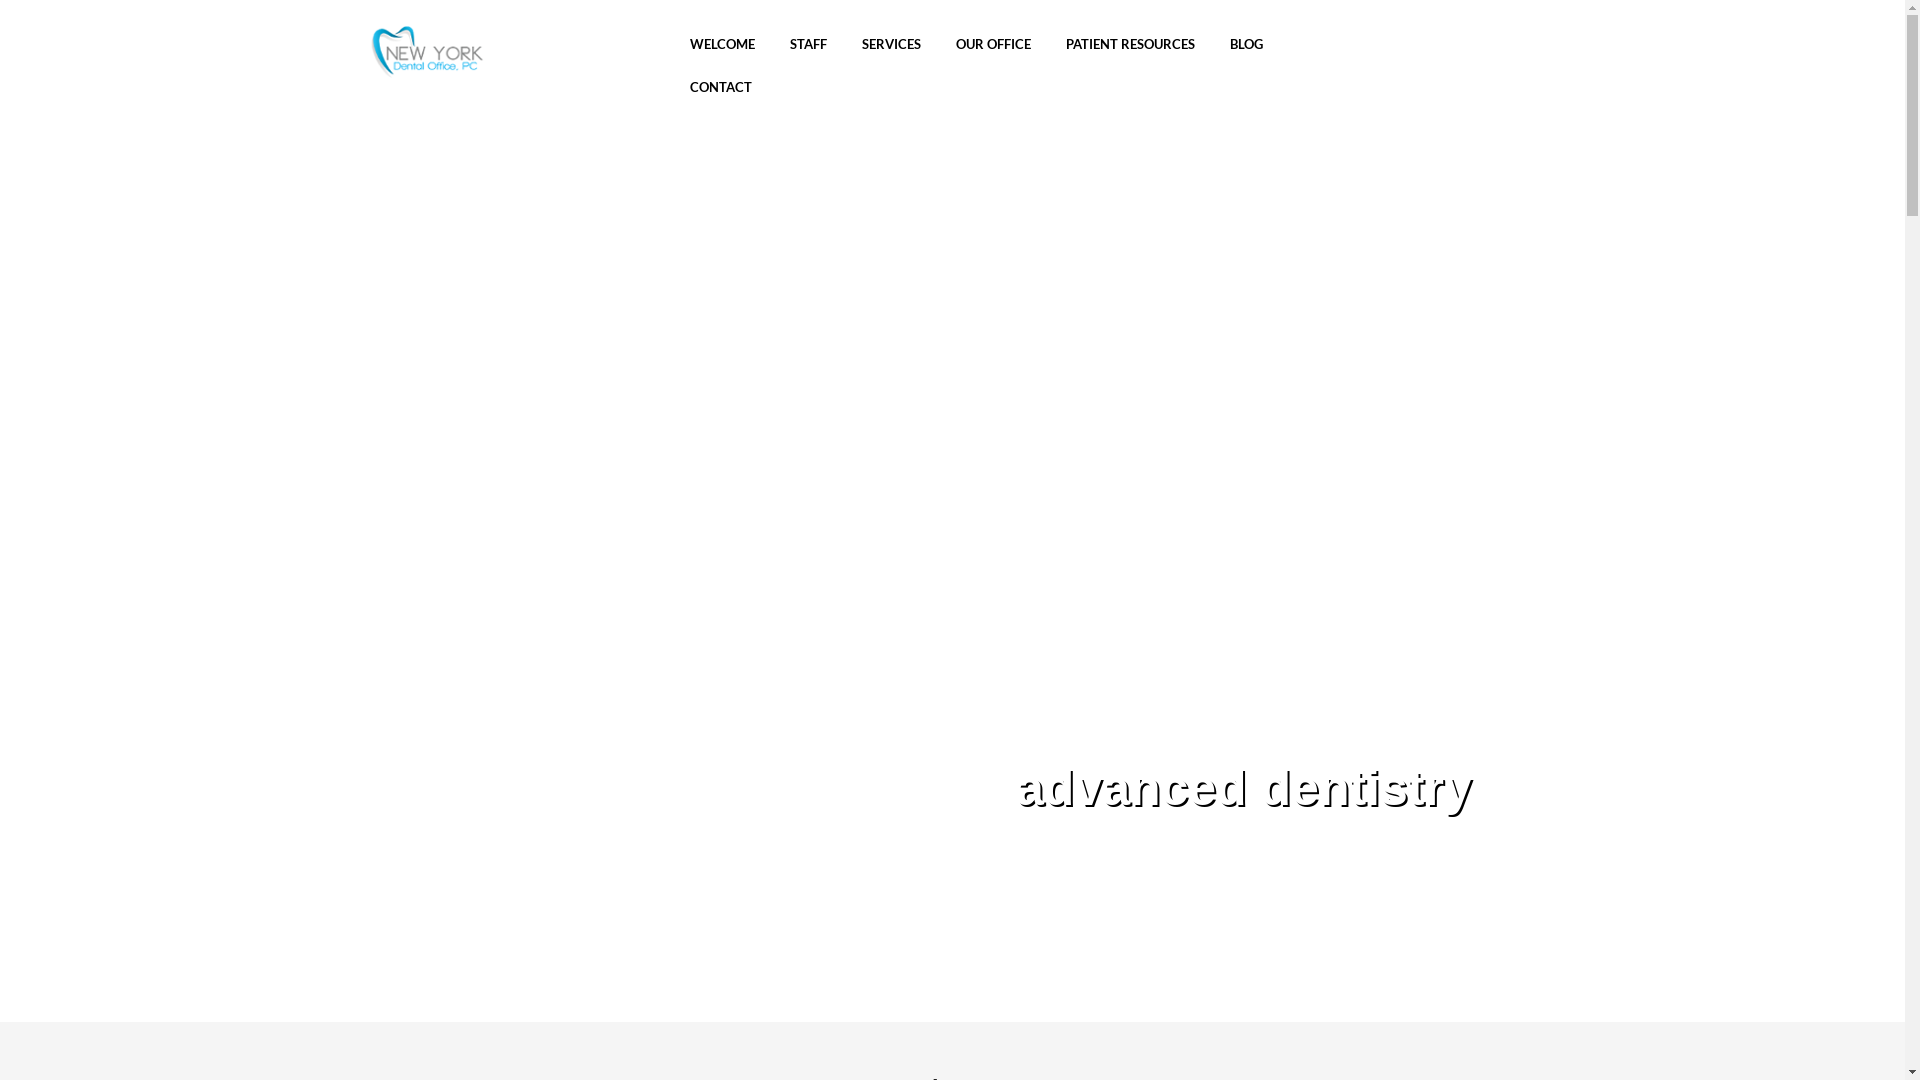 This screenshot has height=1080, width=1920. Describe the element at coordinates (1130, 46) in the screenshot. I see `PATIENT RESOURCES` at that location.